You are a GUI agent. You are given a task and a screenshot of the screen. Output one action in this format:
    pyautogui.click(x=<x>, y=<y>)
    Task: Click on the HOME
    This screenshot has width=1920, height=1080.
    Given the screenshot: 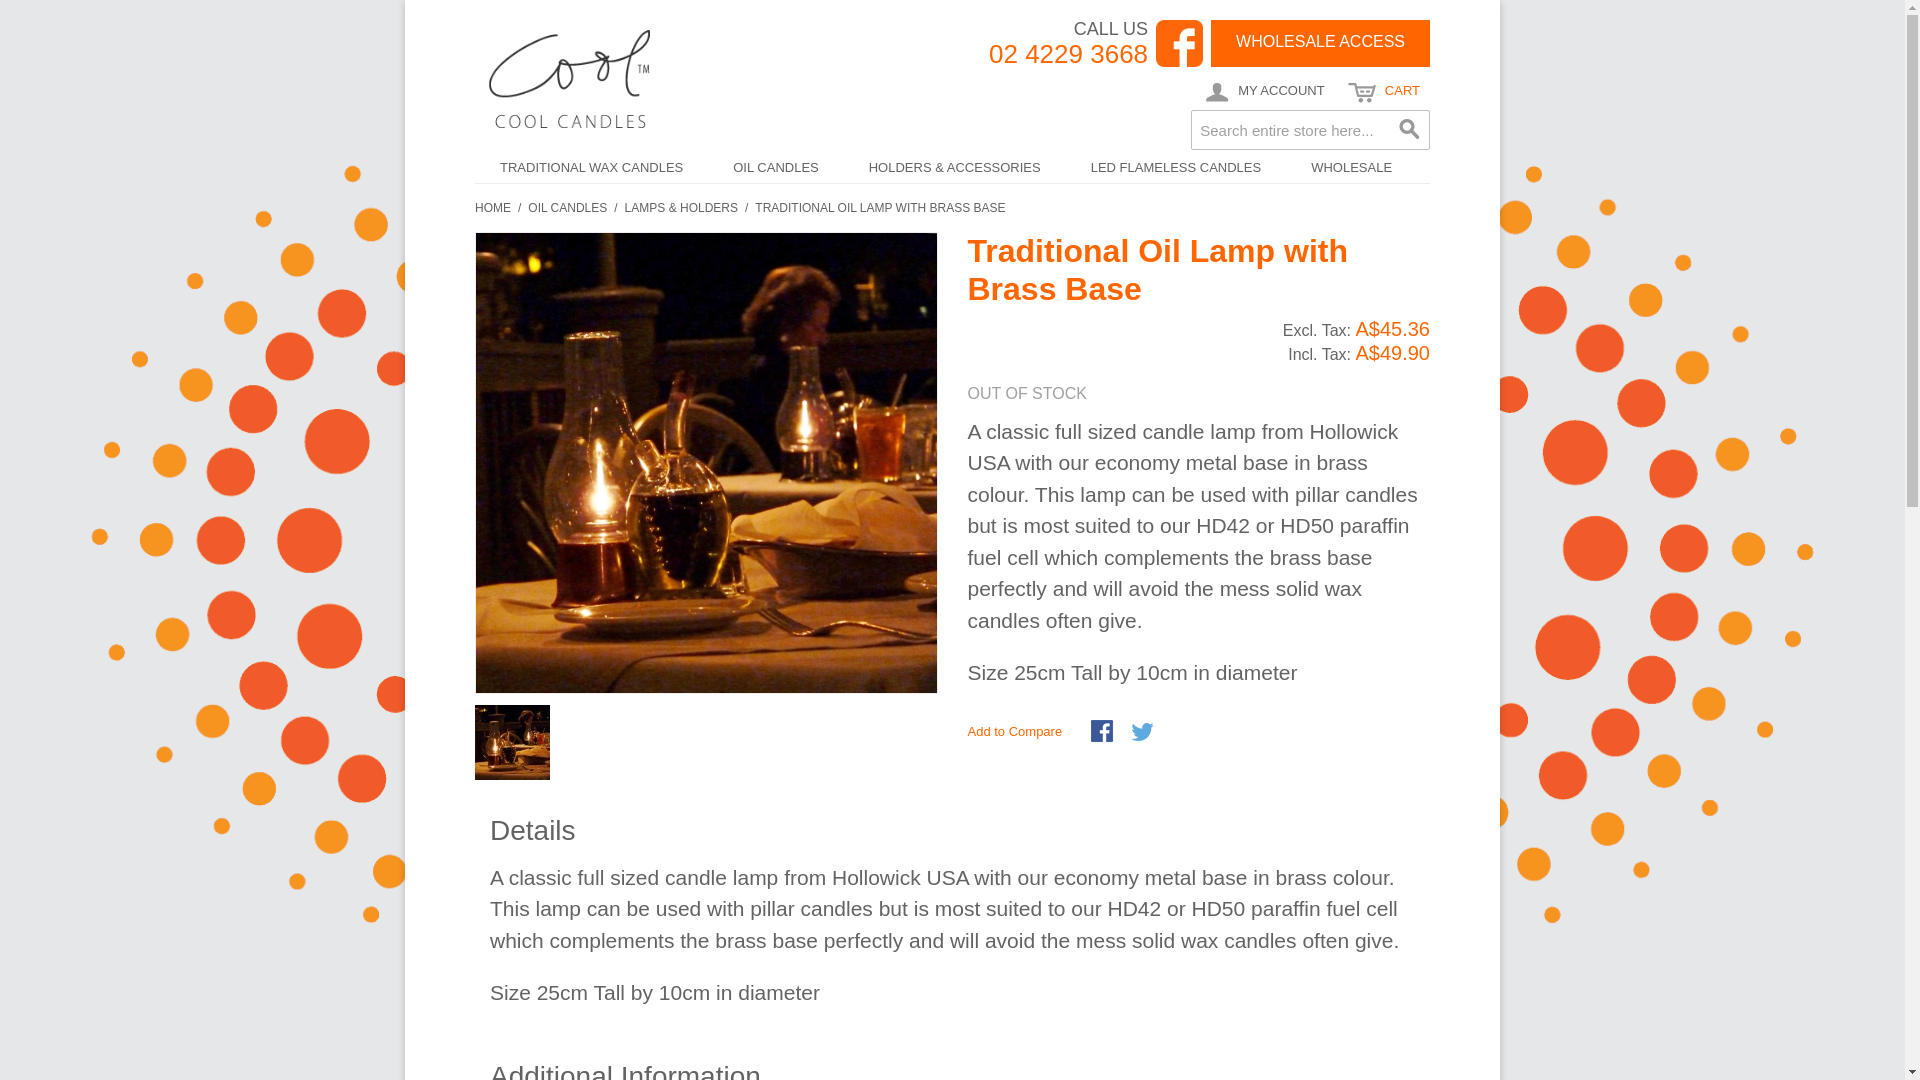 What is the action you would take?
    pyautogui.click(x=493, y=208)
    